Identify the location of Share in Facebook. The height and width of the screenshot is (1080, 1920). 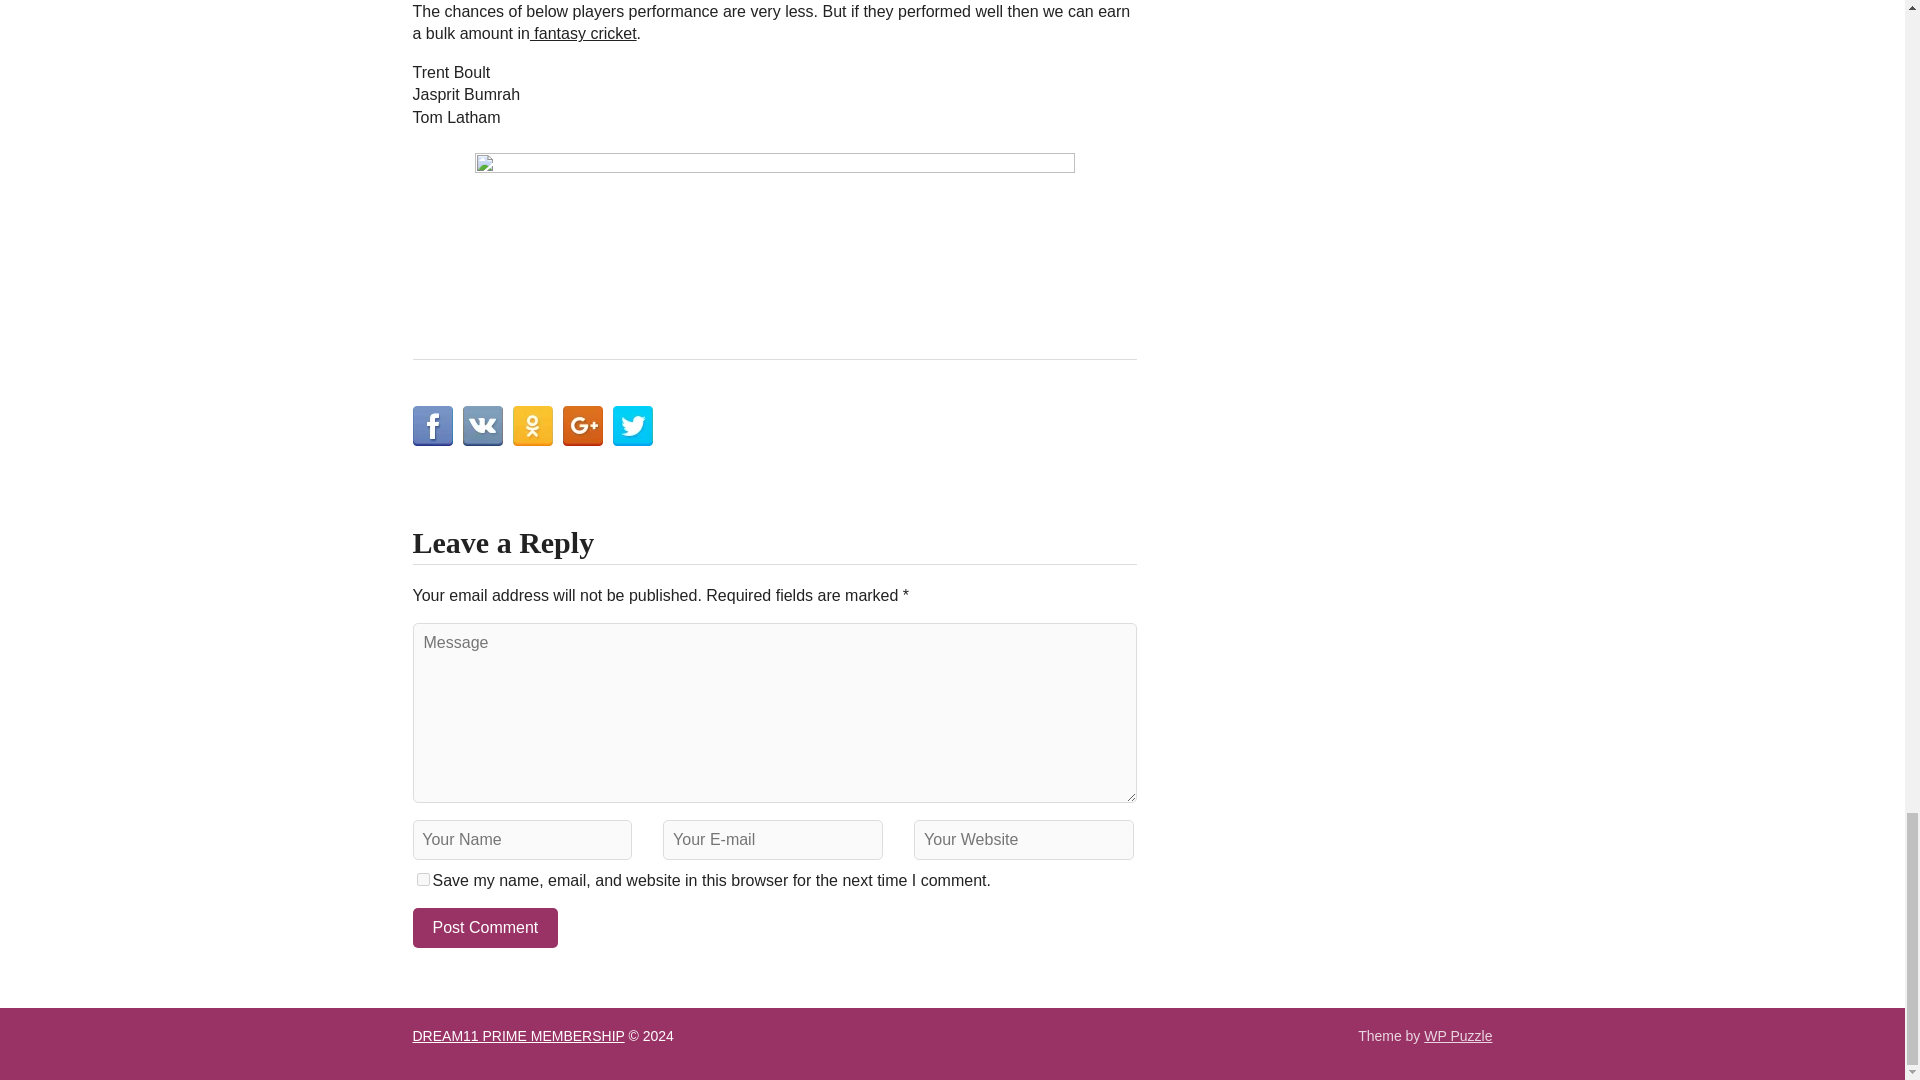
(432, 426).